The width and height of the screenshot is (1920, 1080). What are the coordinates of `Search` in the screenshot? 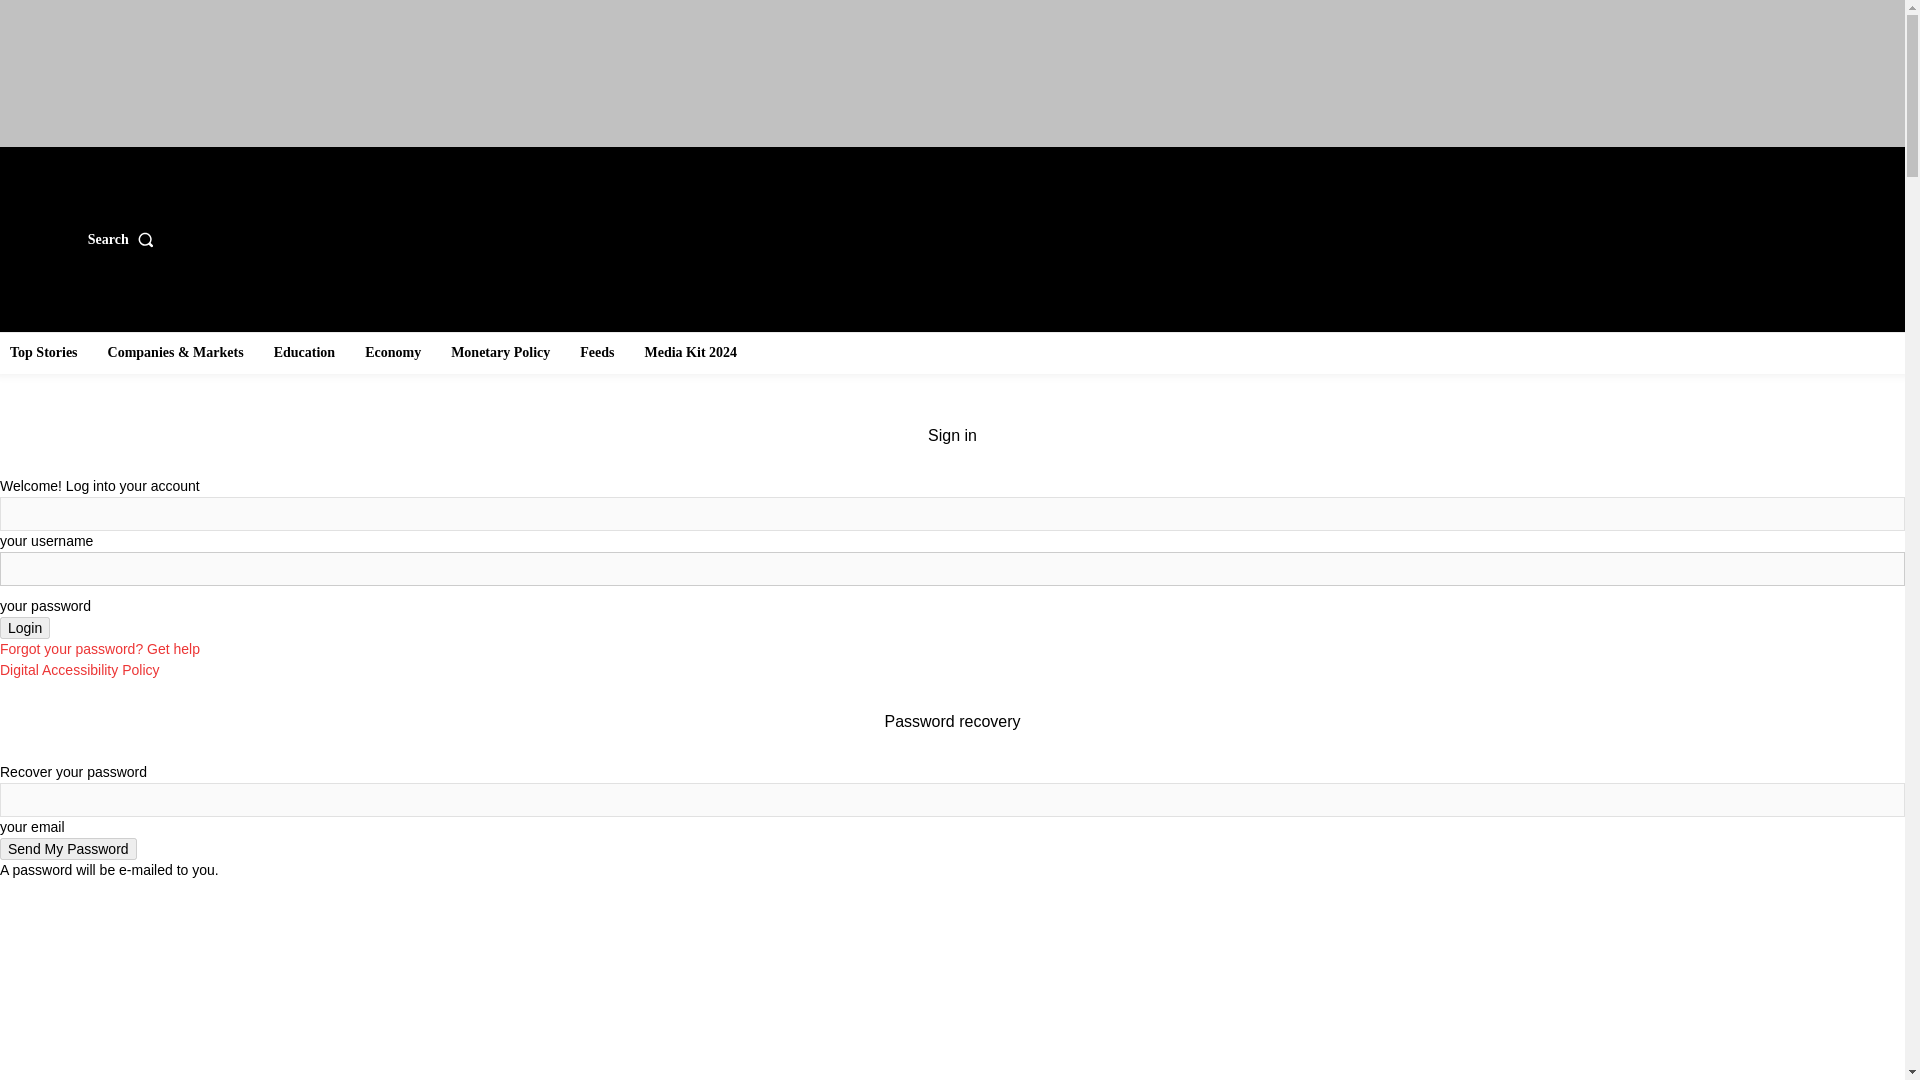 It's located at (126, 240).